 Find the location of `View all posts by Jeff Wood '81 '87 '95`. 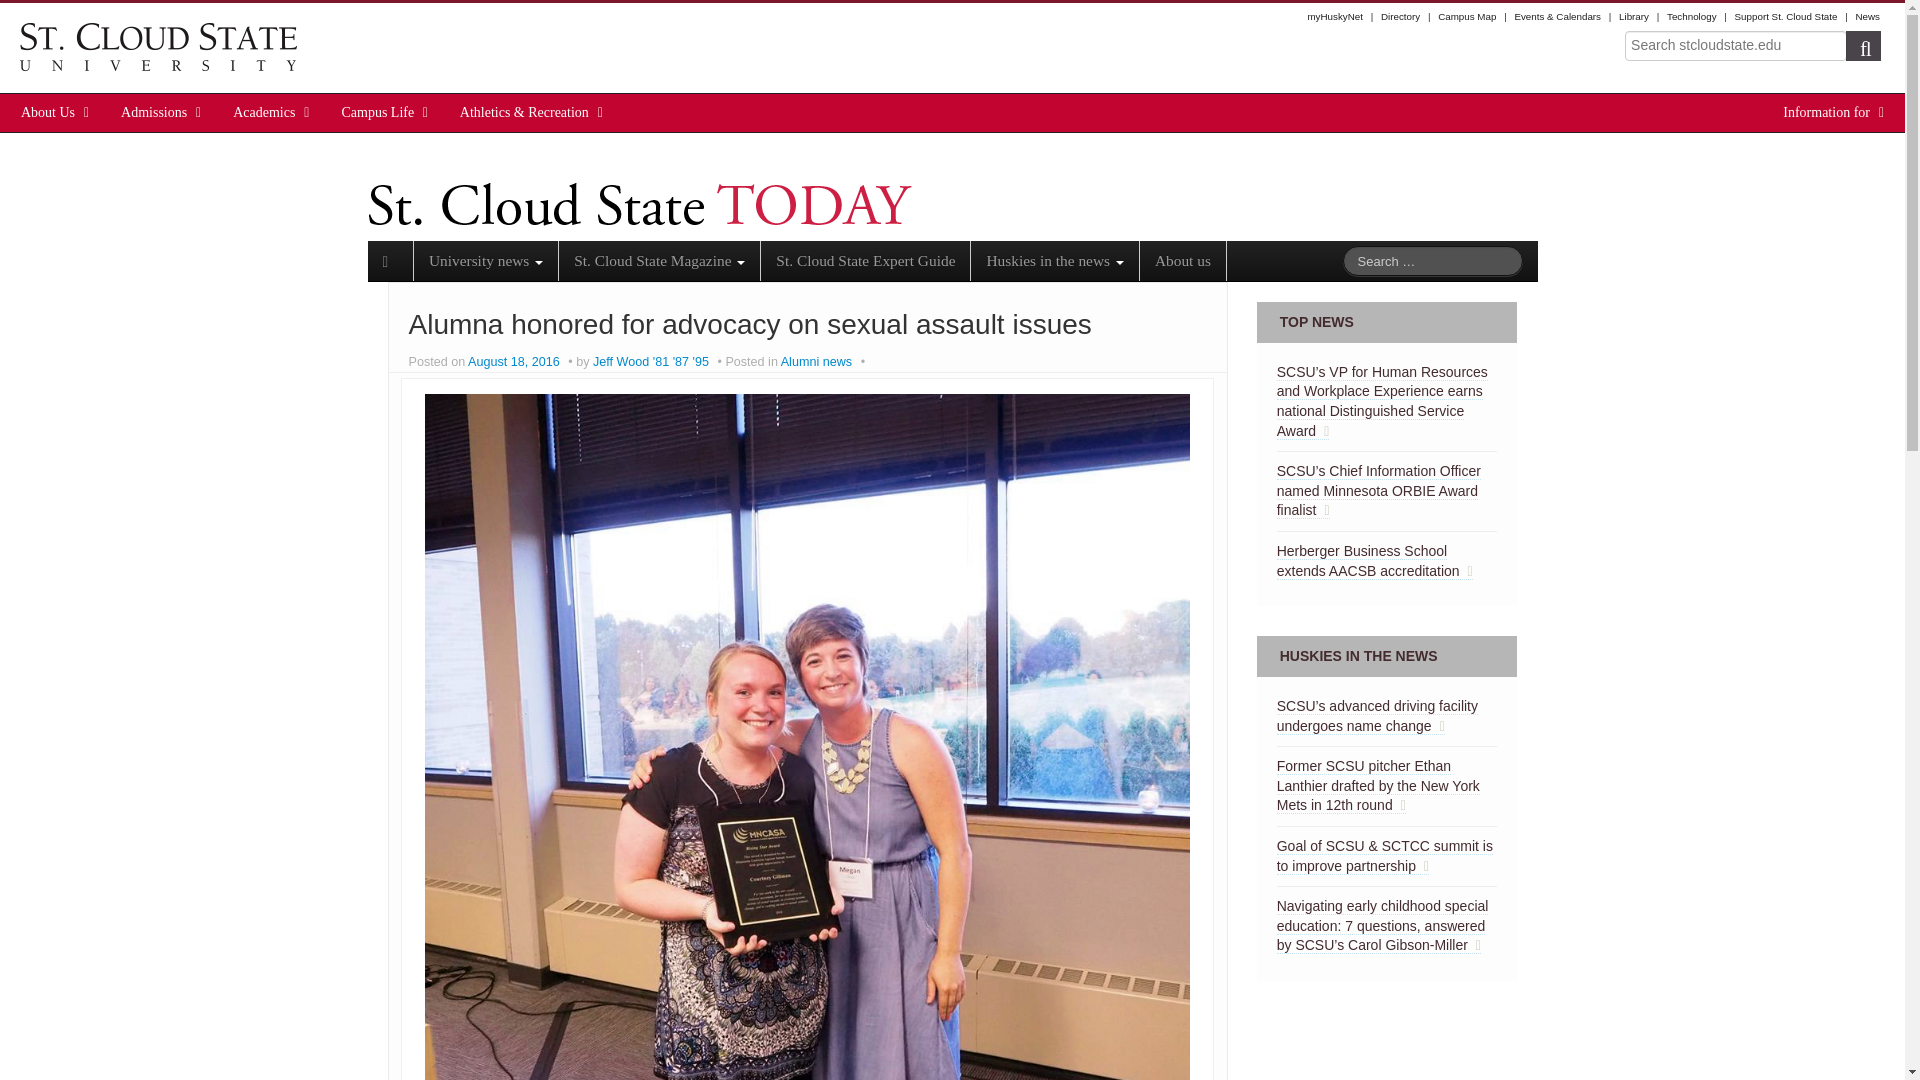

View all posts by Jeff Wood '81 '87 '95 is located at coordinates (650, 362).